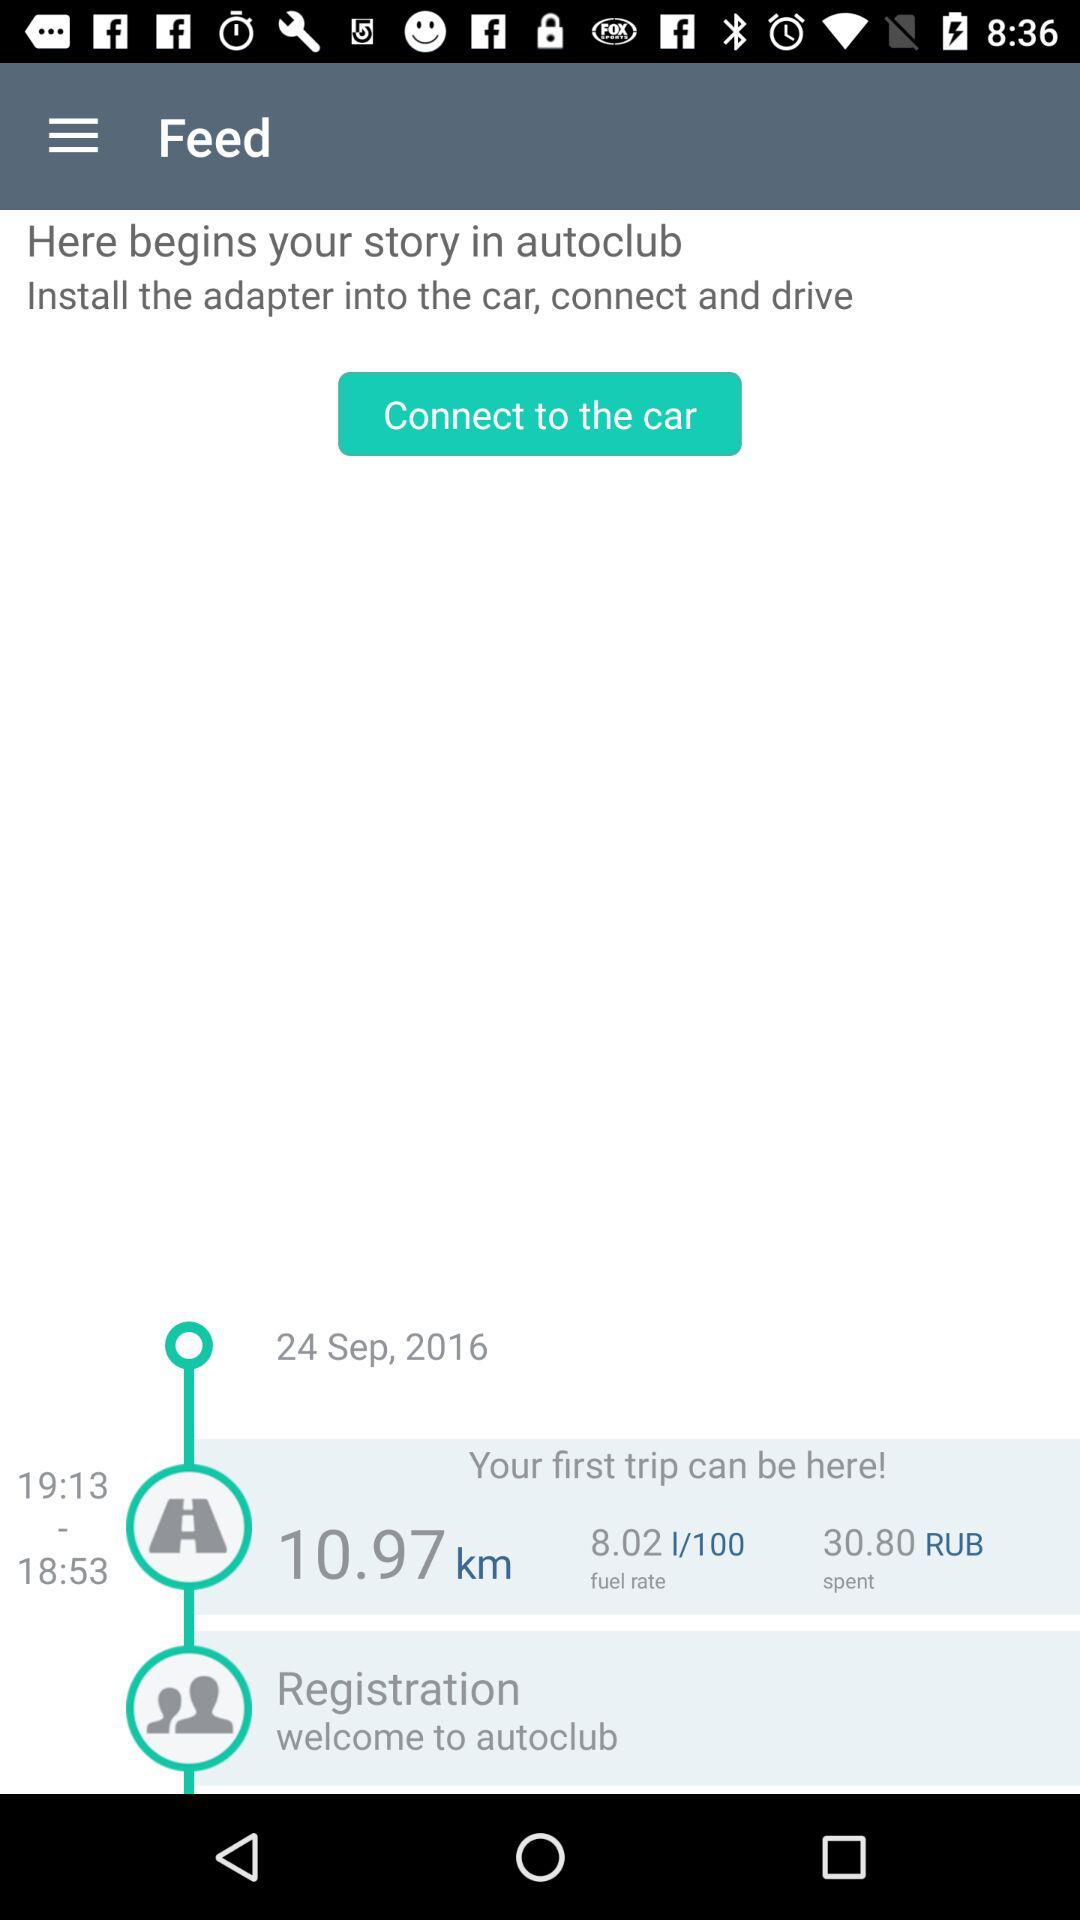 This screenshot has width=1080, height=1920. What do you see at coordinates (73, 136) in the screenshot?
I see `turn off the item above here begins your` at bounding box center [73, 136].